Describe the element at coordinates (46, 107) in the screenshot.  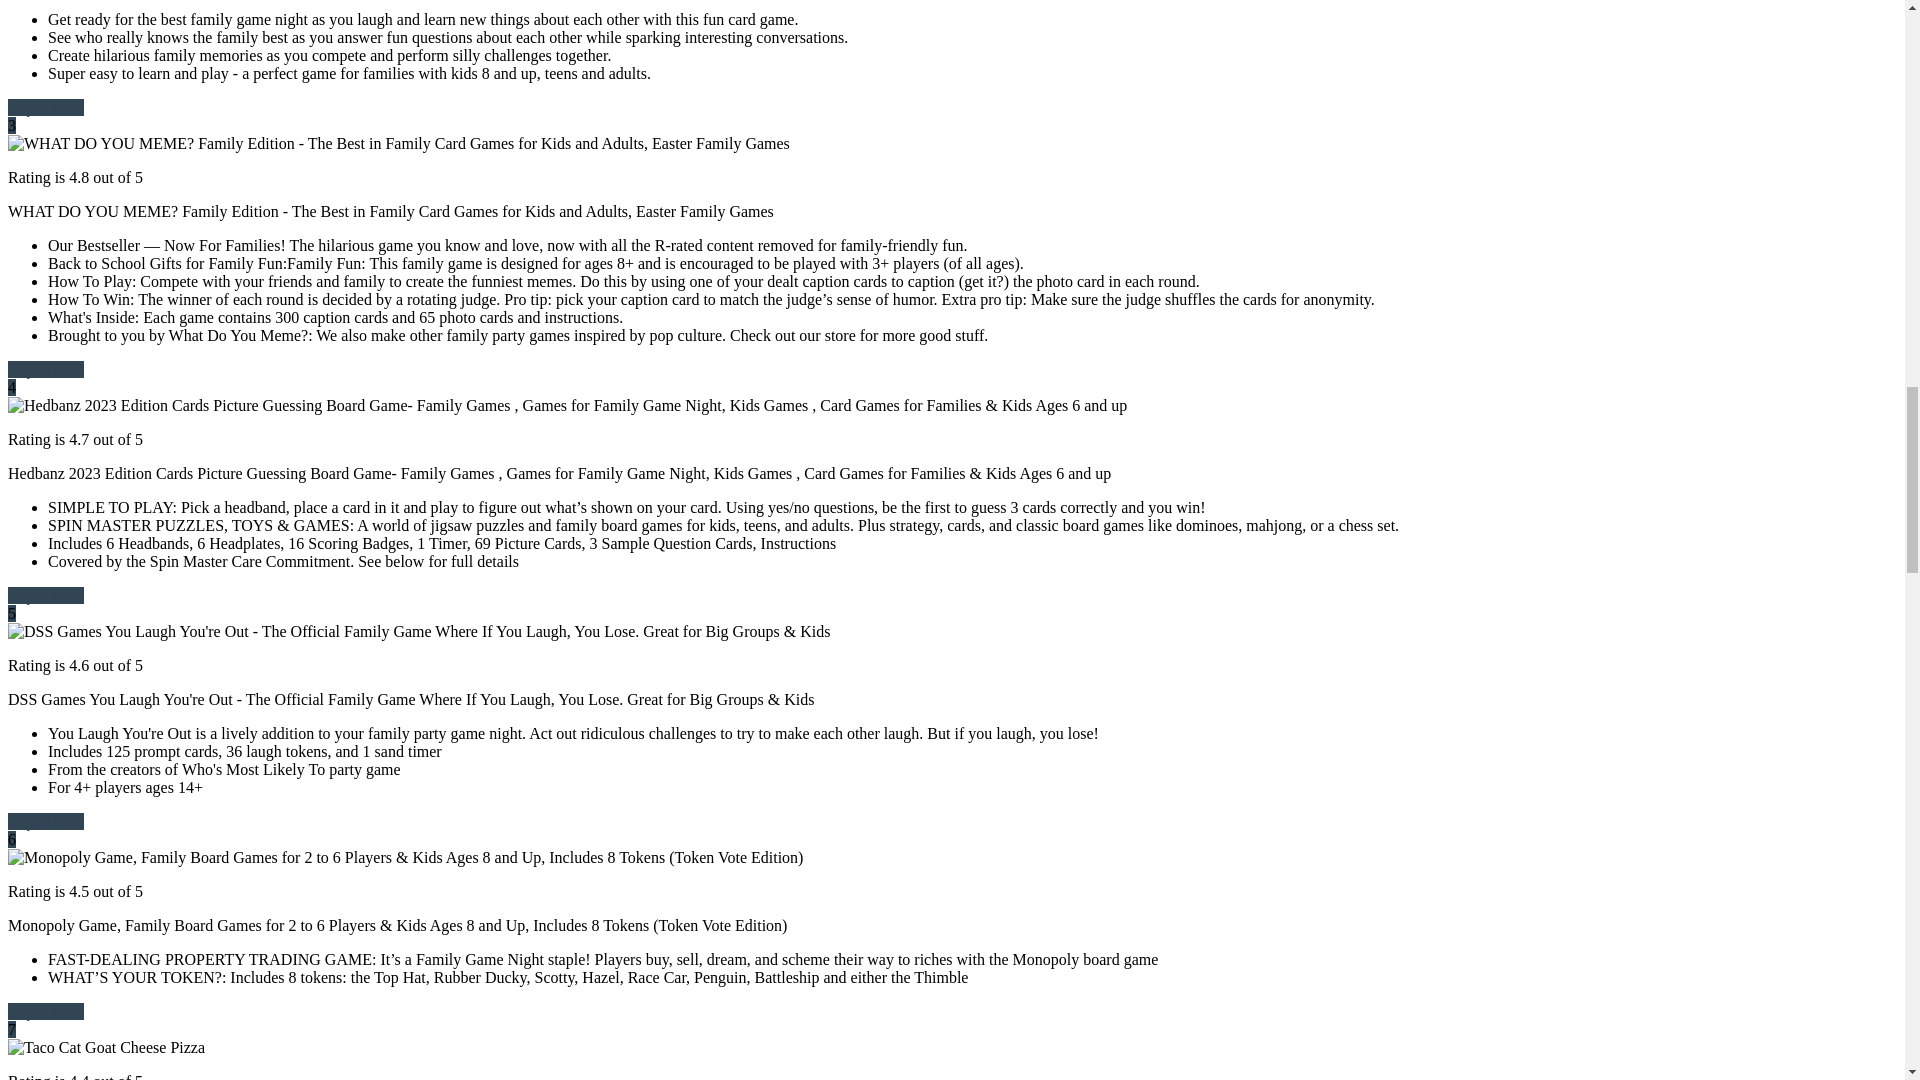
I see `Buy It Now` at that location.